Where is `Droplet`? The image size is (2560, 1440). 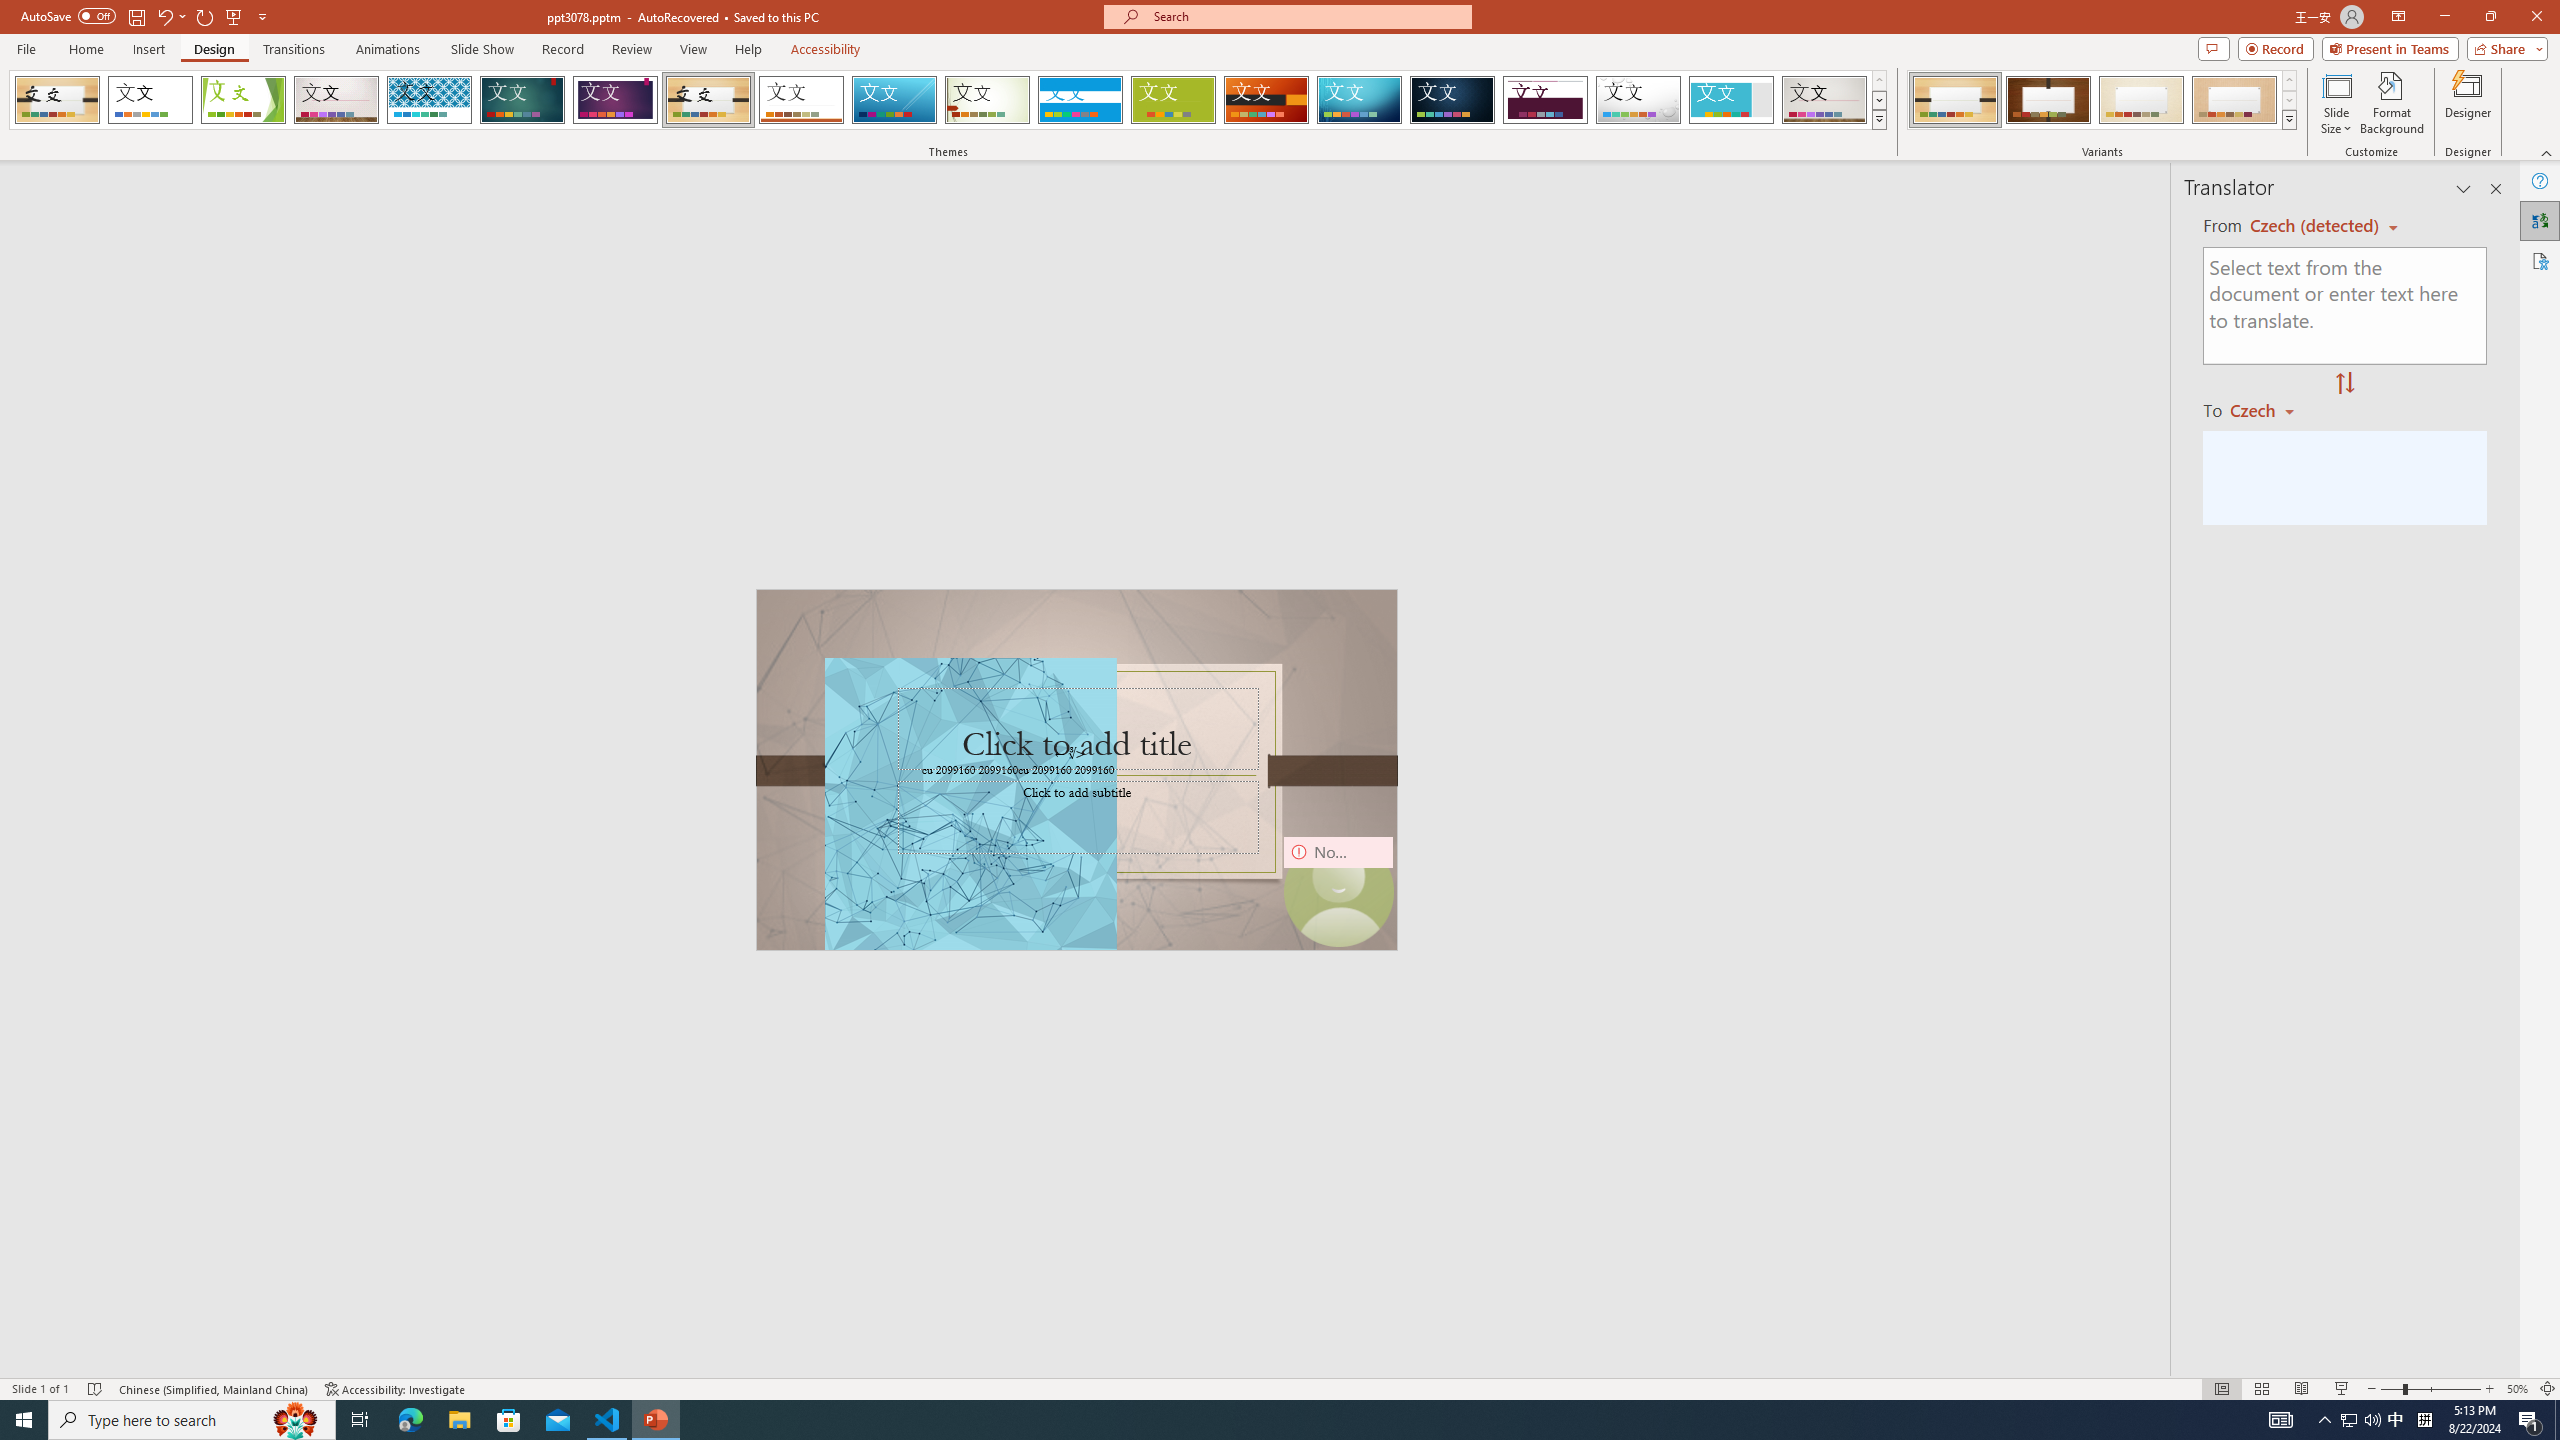
Droplet is located at coordinates (1638, 100).